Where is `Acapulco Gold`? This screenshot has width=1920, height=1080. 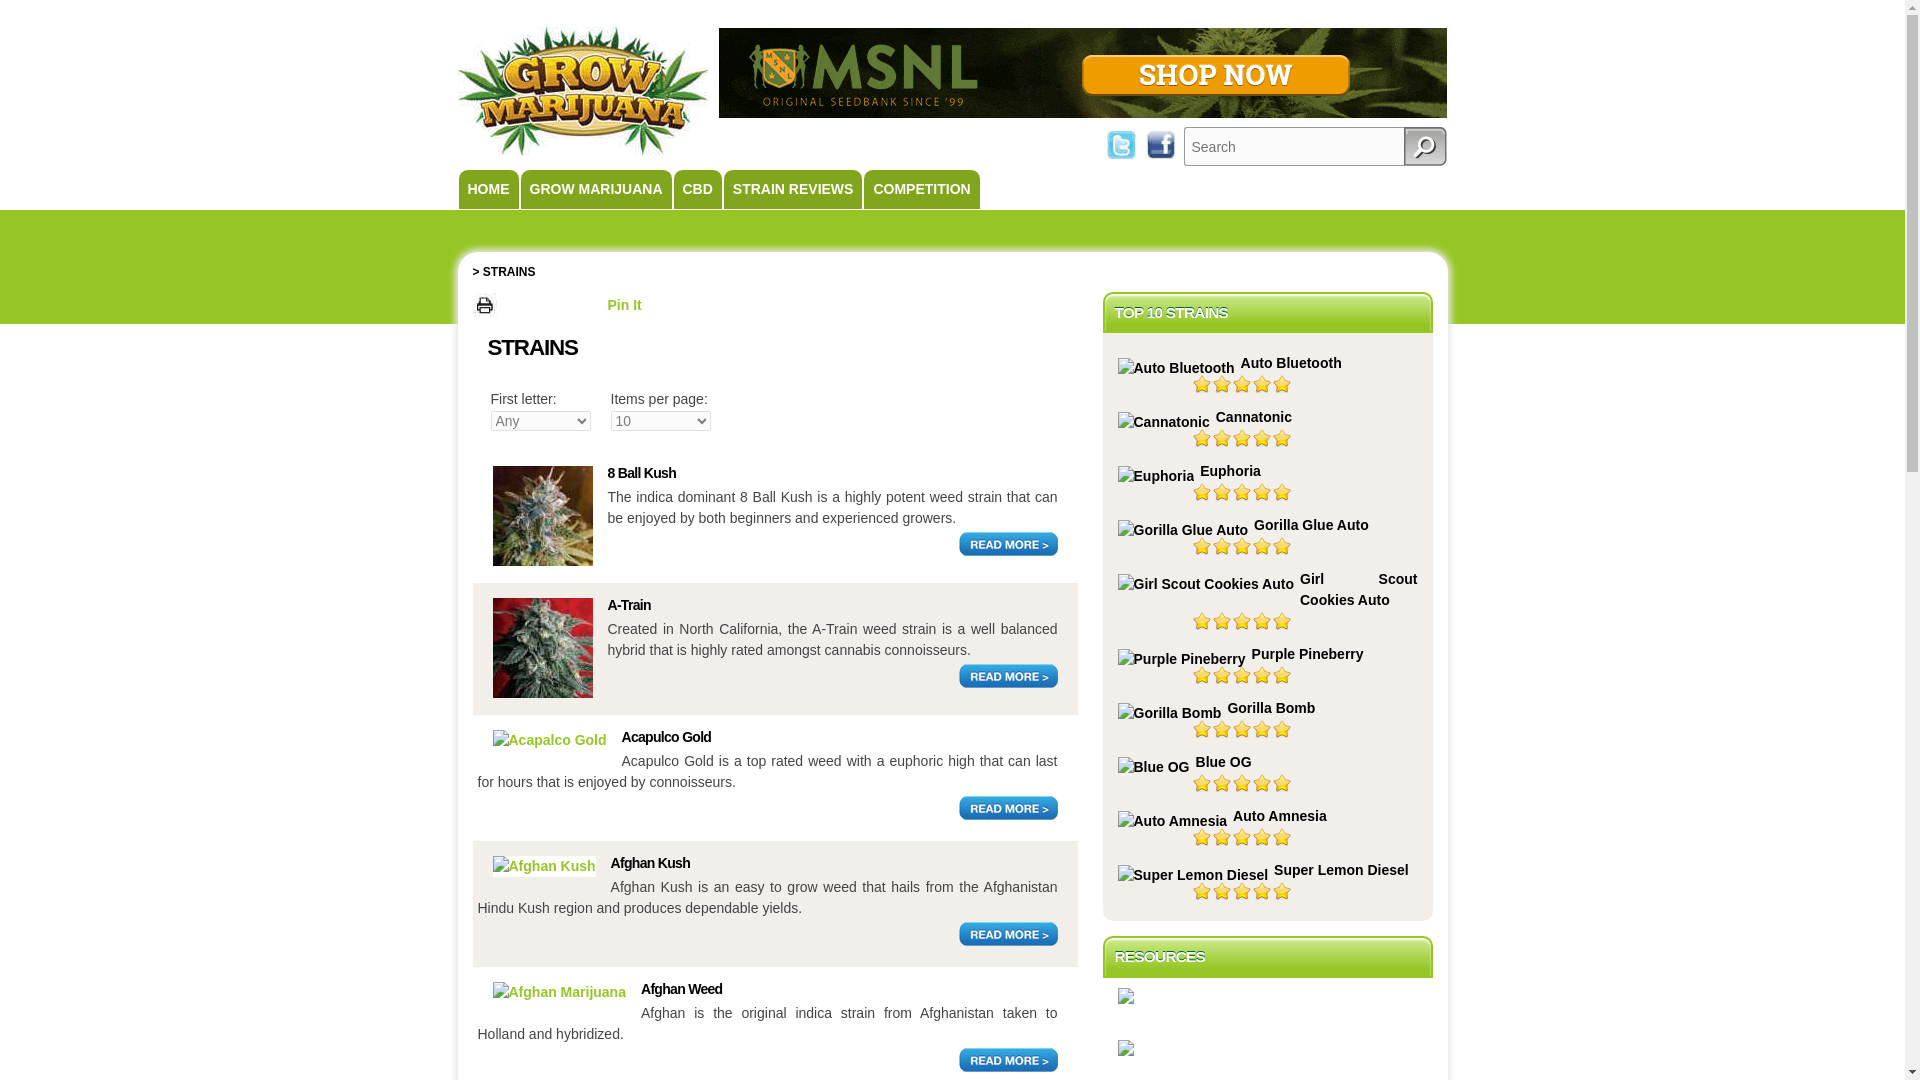 Acapulco Gold is located at coordinates (667, 737).